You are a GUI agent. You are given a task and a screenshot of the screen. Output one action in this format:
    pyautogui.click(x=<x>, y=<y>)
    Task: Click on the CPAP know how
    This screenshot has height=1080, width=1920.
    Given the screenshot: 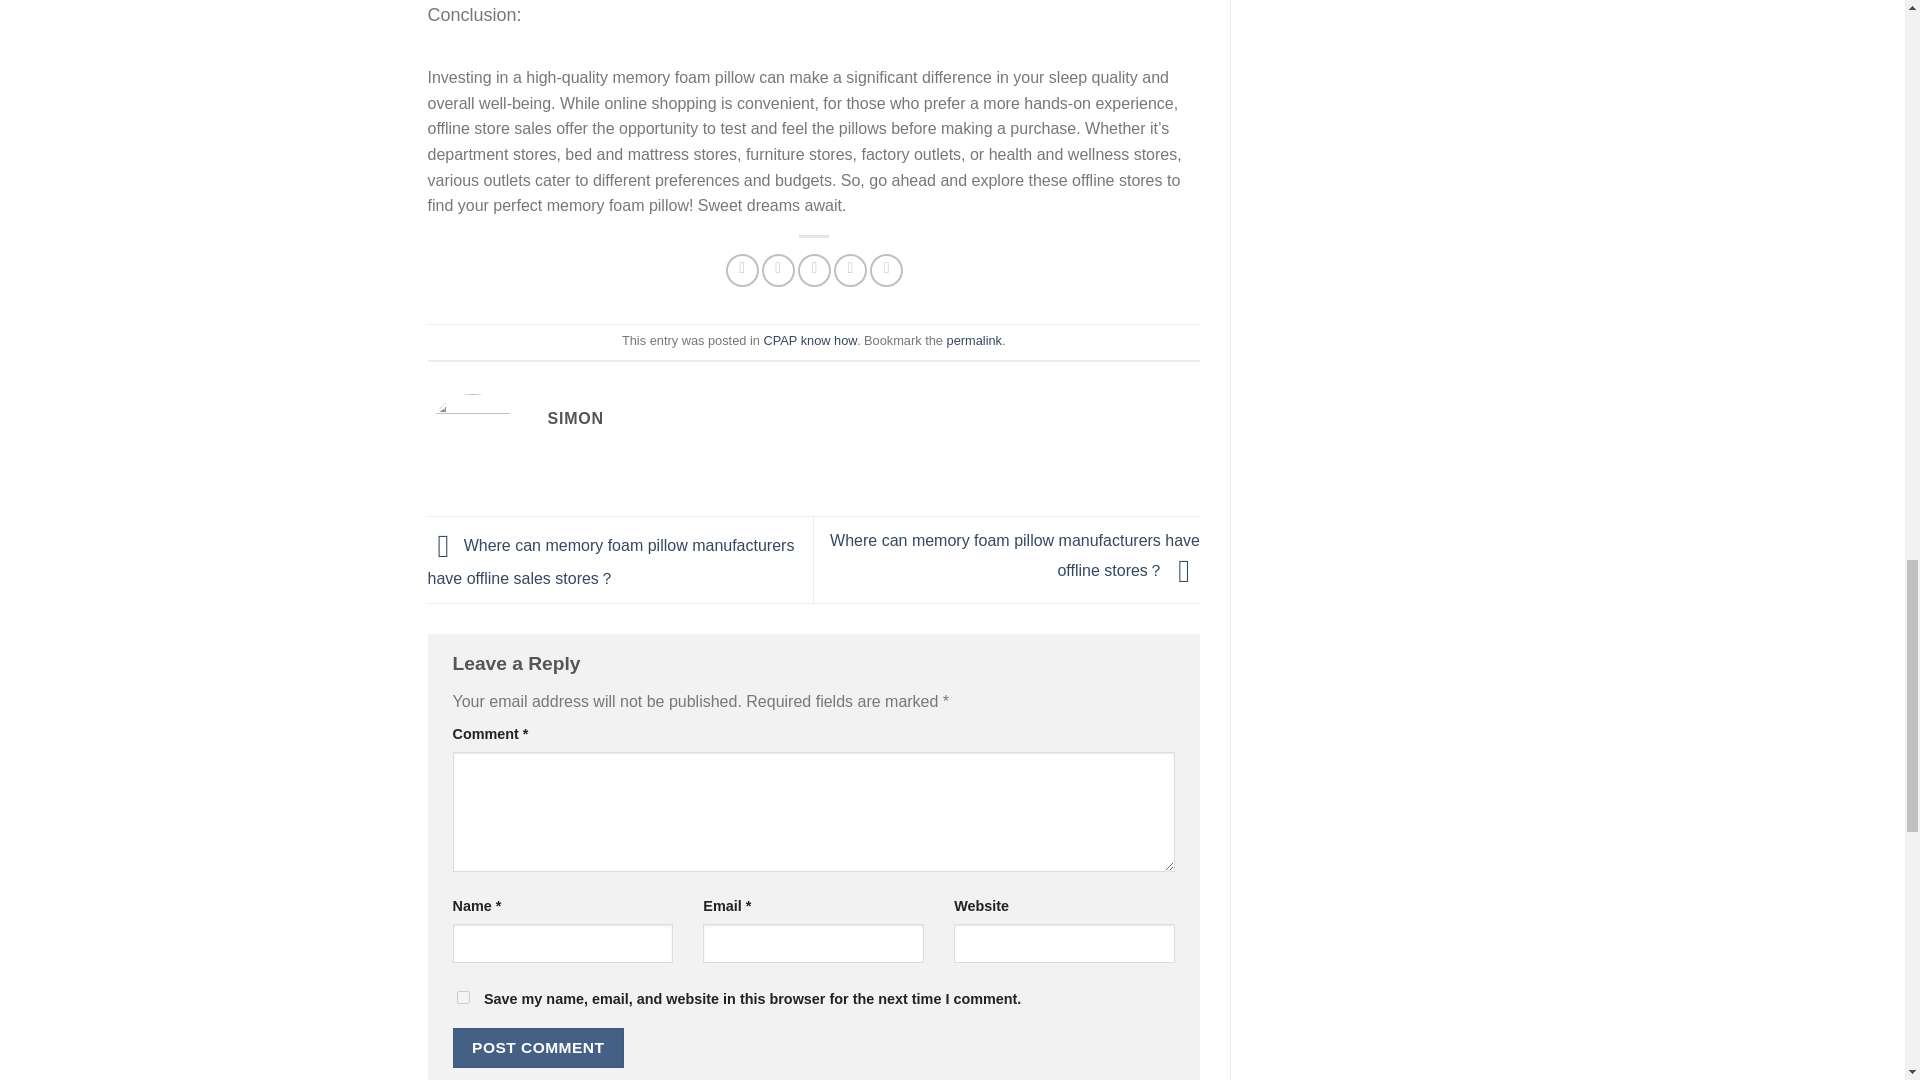 What is the action you would take?
    pyautogui.click(x=809, y=340)
    